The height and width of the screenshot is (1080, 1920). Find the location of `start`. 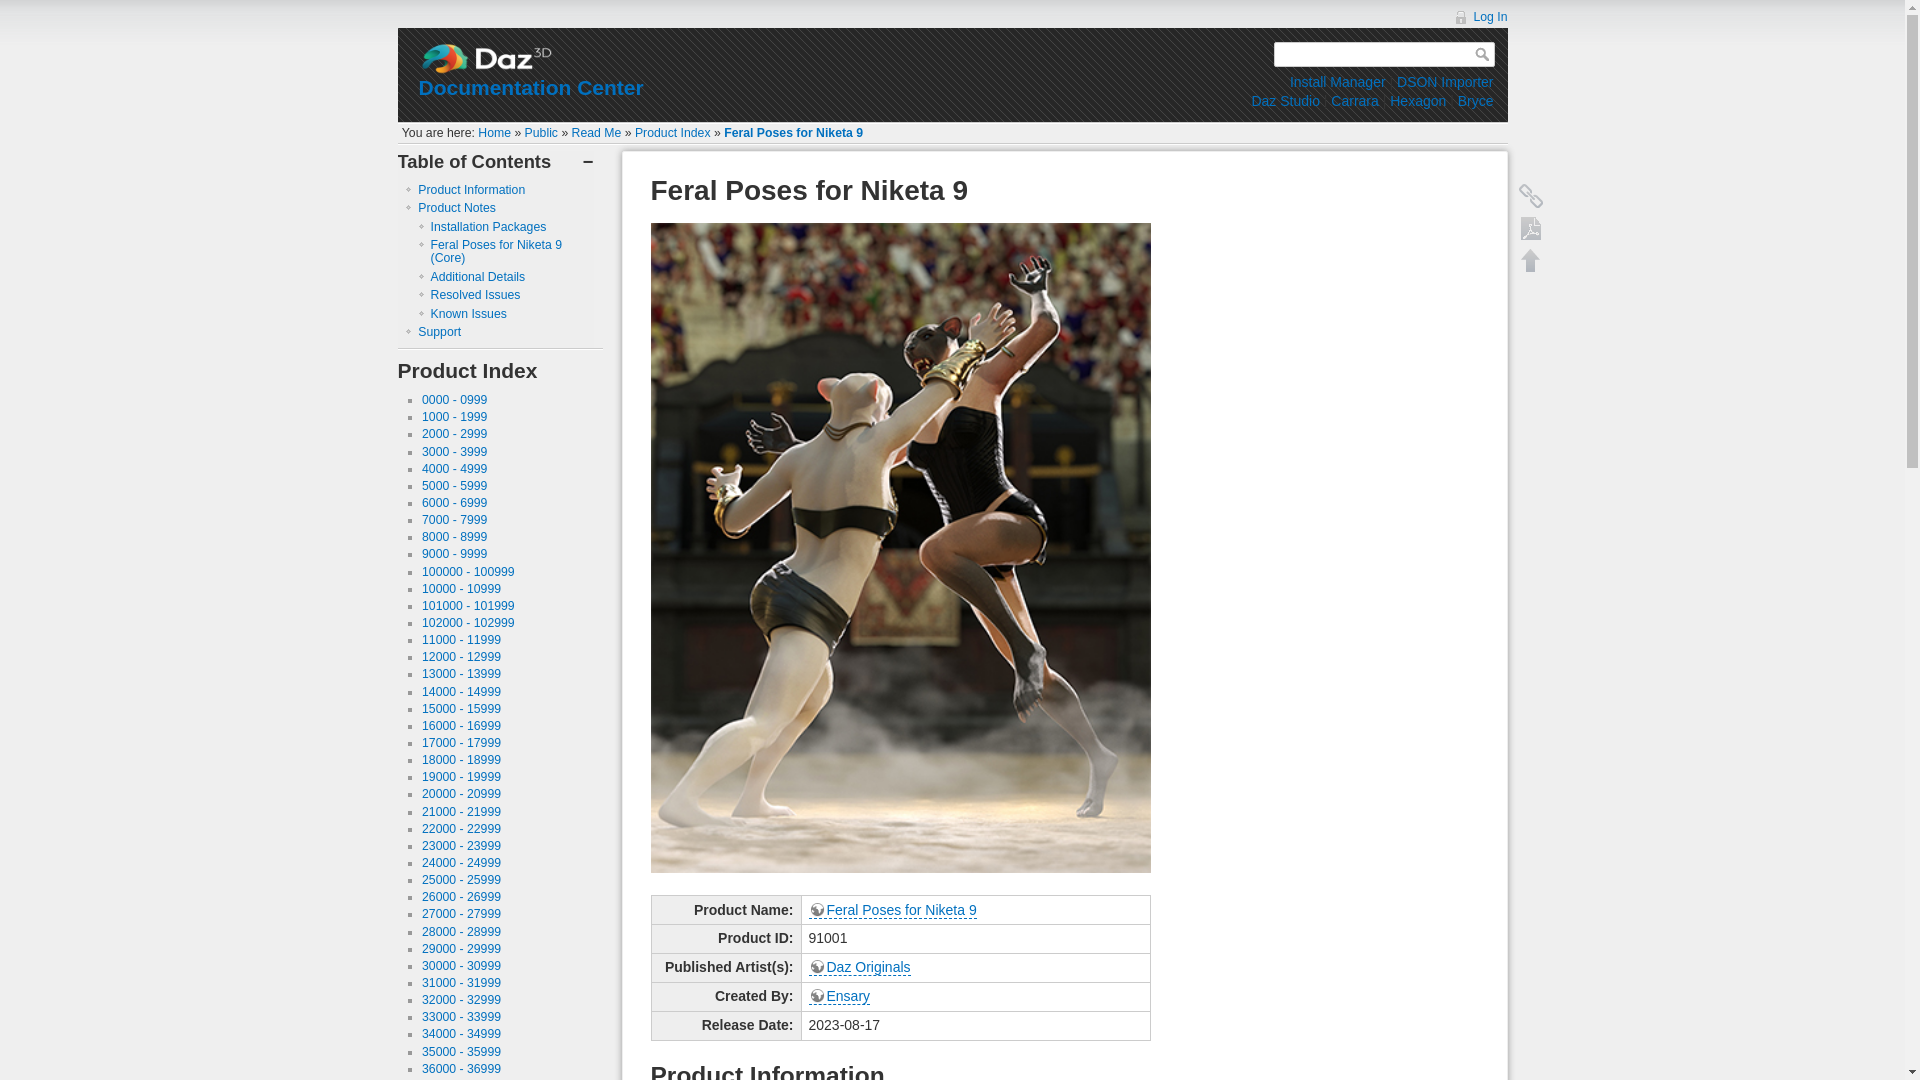

start is located at coordinates (494, 133).